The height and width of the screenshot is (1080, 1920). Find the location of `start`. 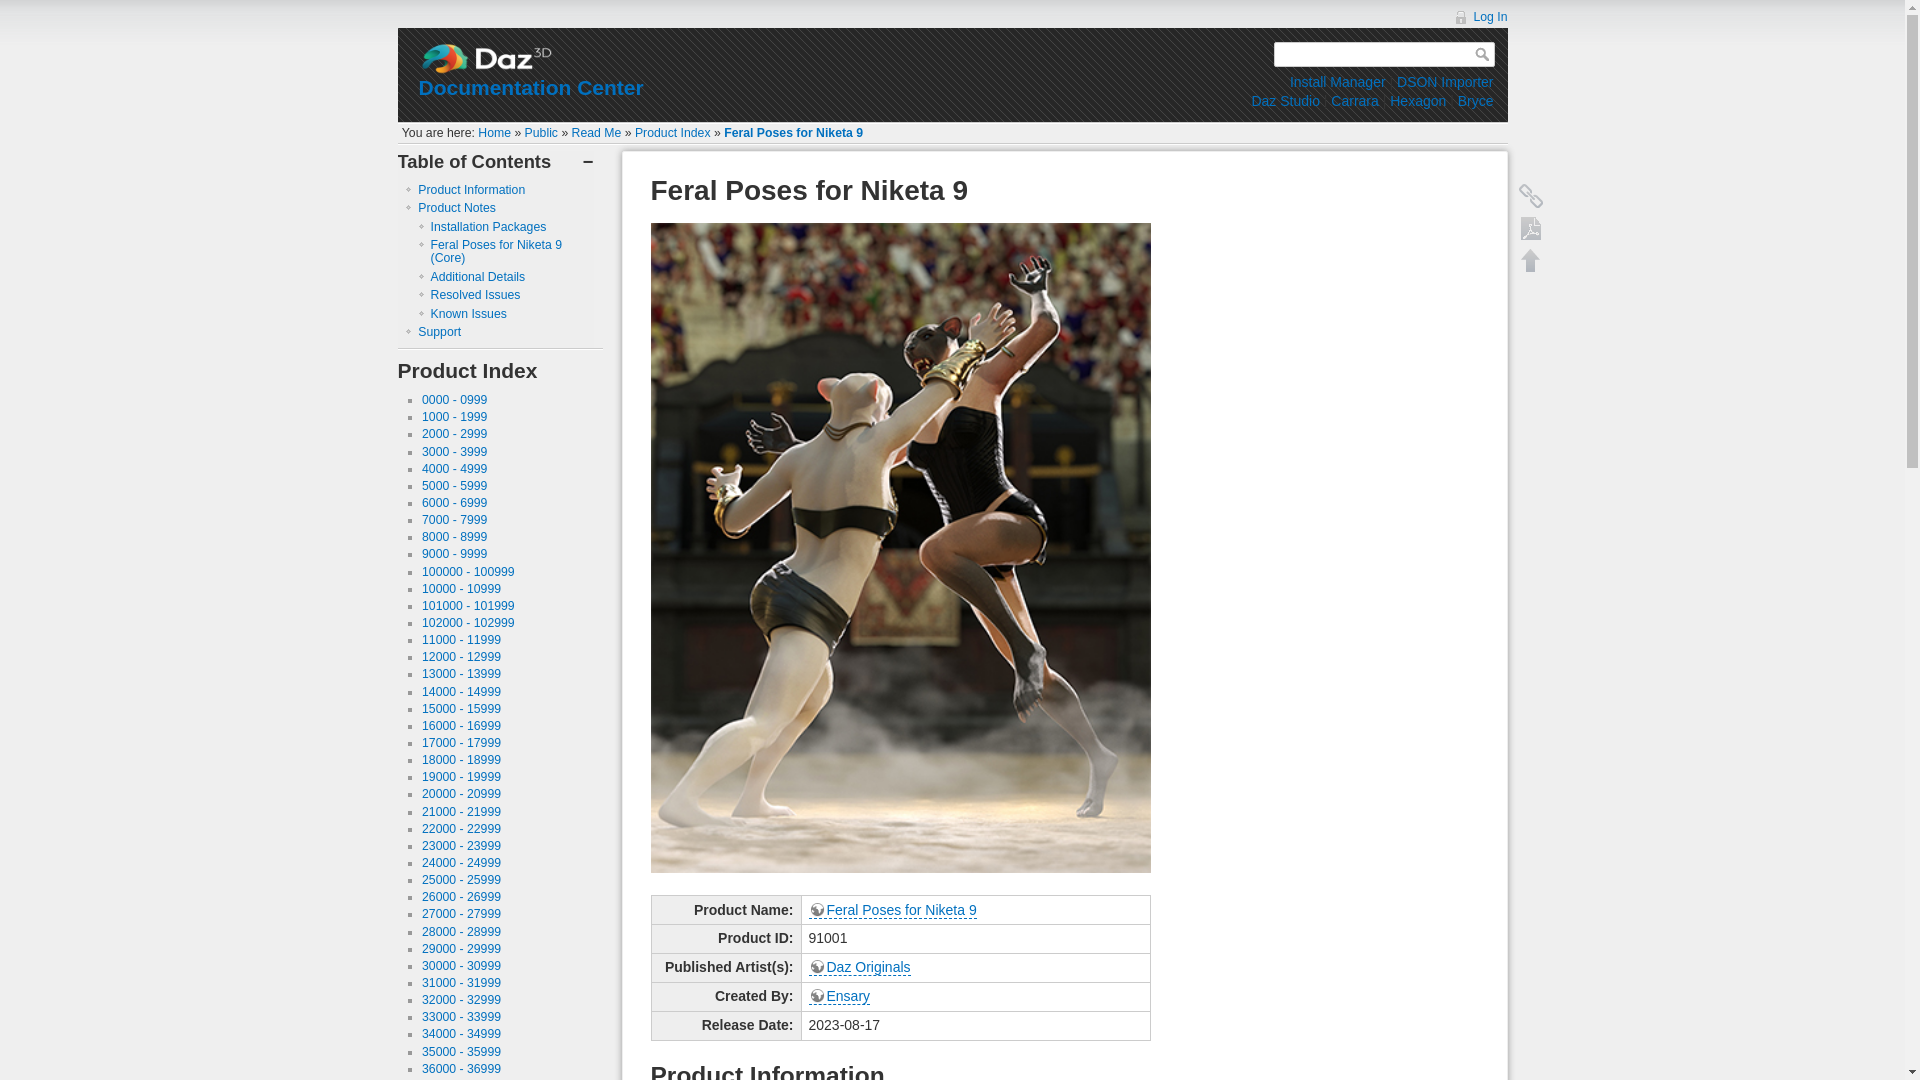

start is located at coordinates (494, 133).